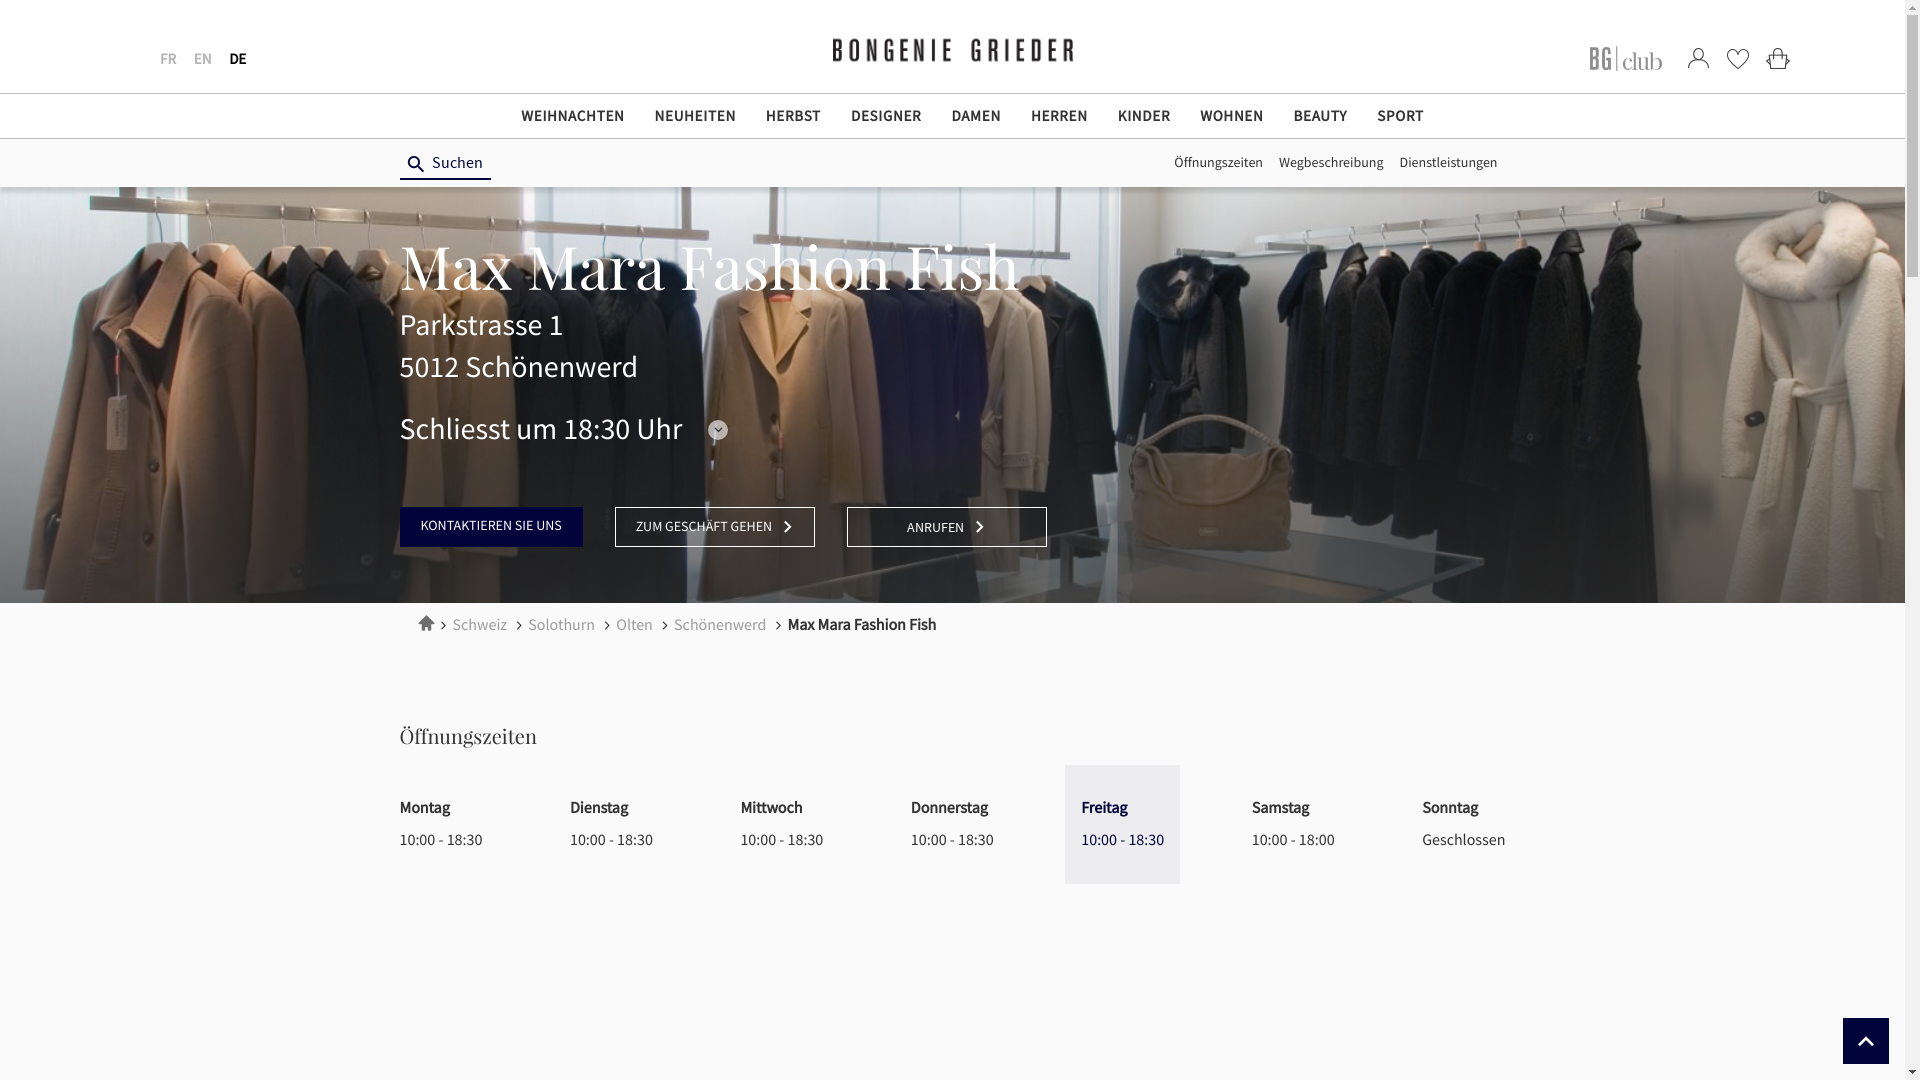  I want to click on EN, so click(203, 58).